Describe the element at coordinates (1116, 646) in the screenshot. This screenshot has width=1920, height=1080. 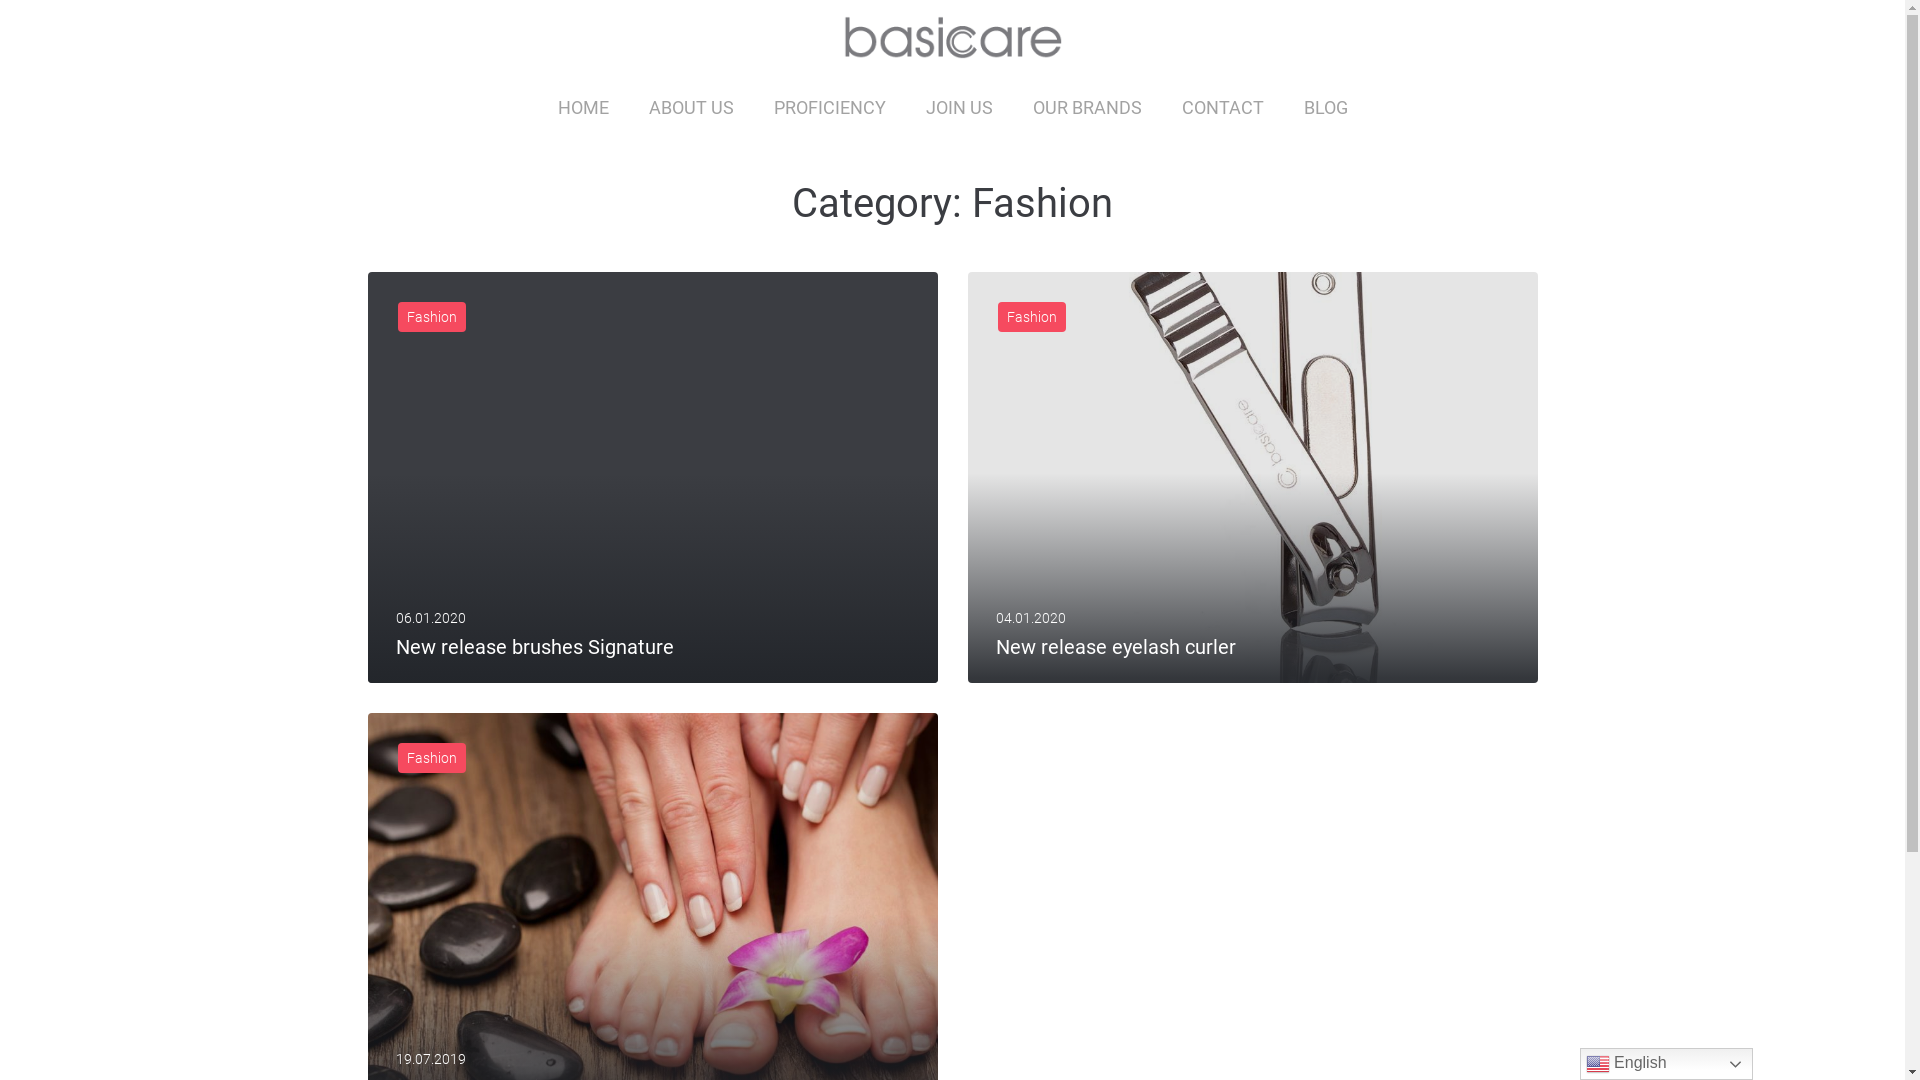
I see `New release eyelash curler` at that location.